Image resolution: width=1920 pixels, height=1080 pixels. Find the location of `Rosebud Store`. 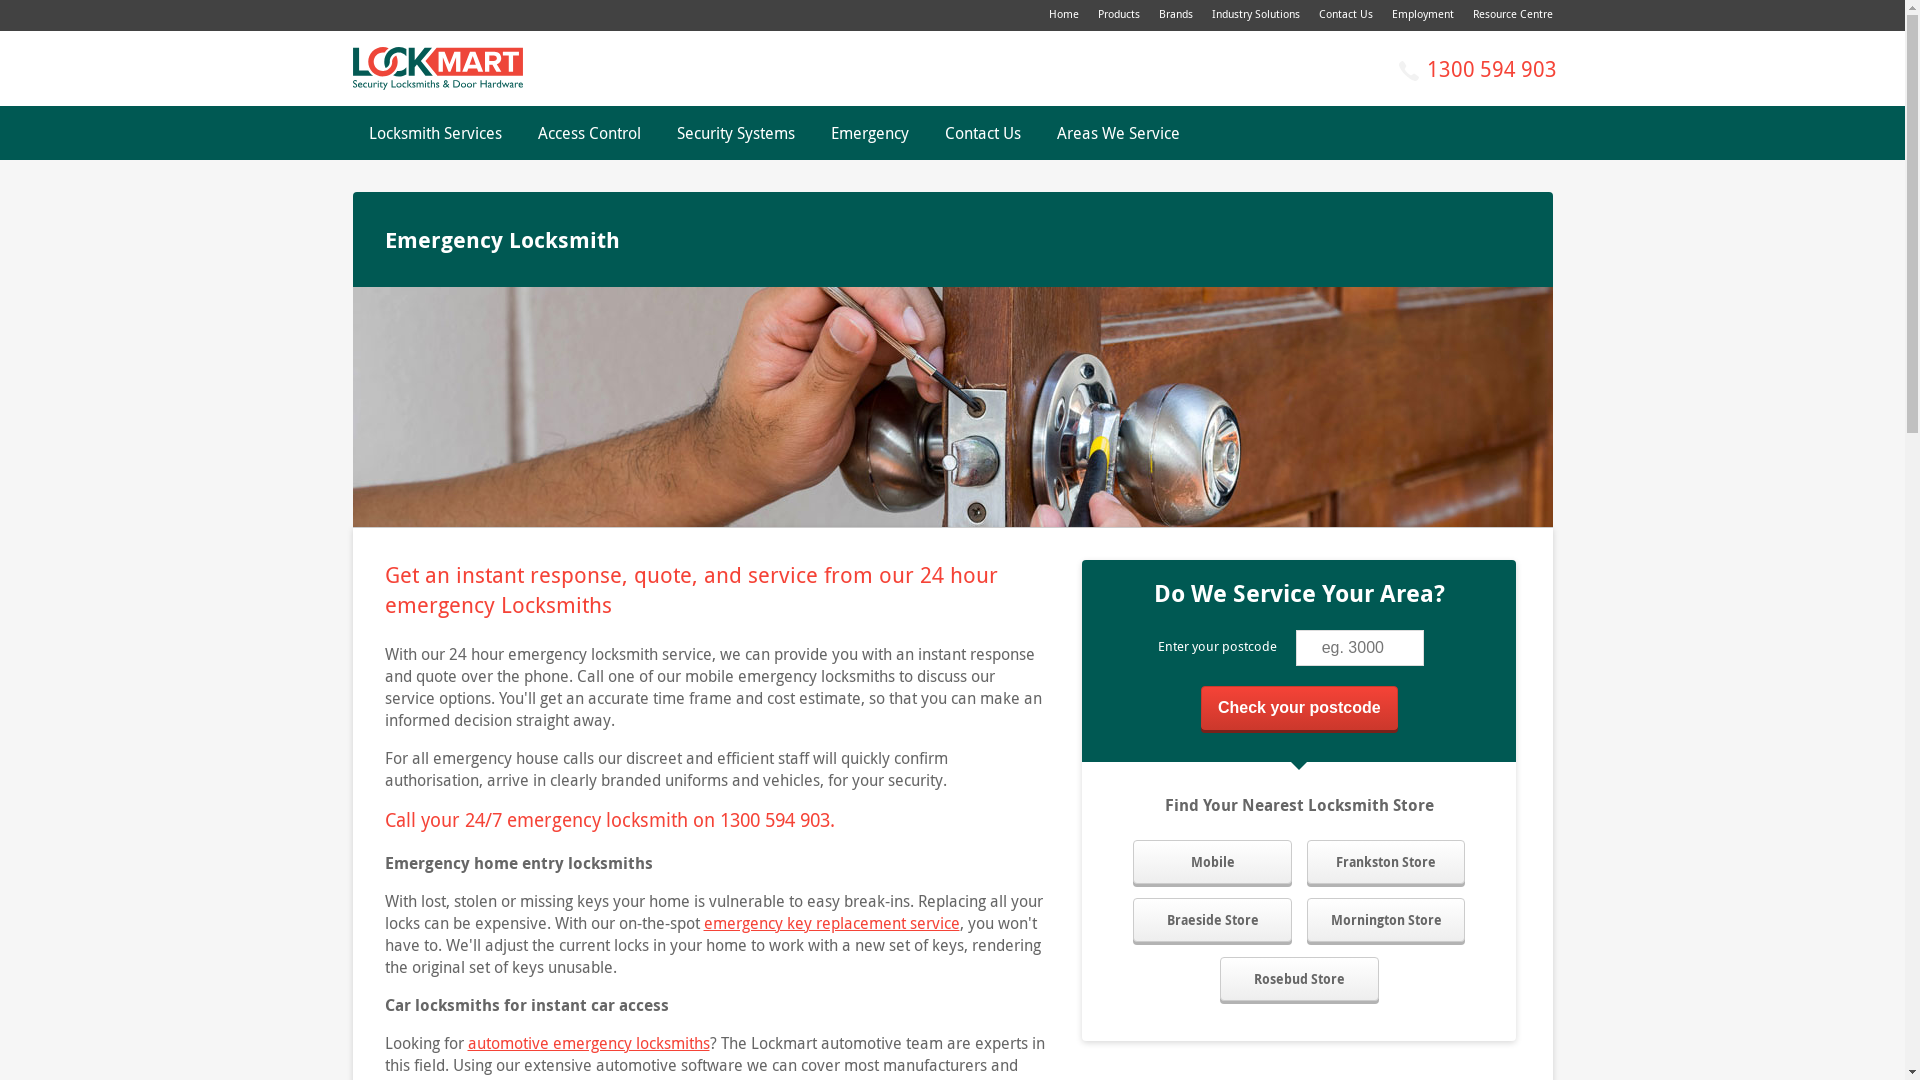

Rosebud Store is located at coordinates (1300, 979).